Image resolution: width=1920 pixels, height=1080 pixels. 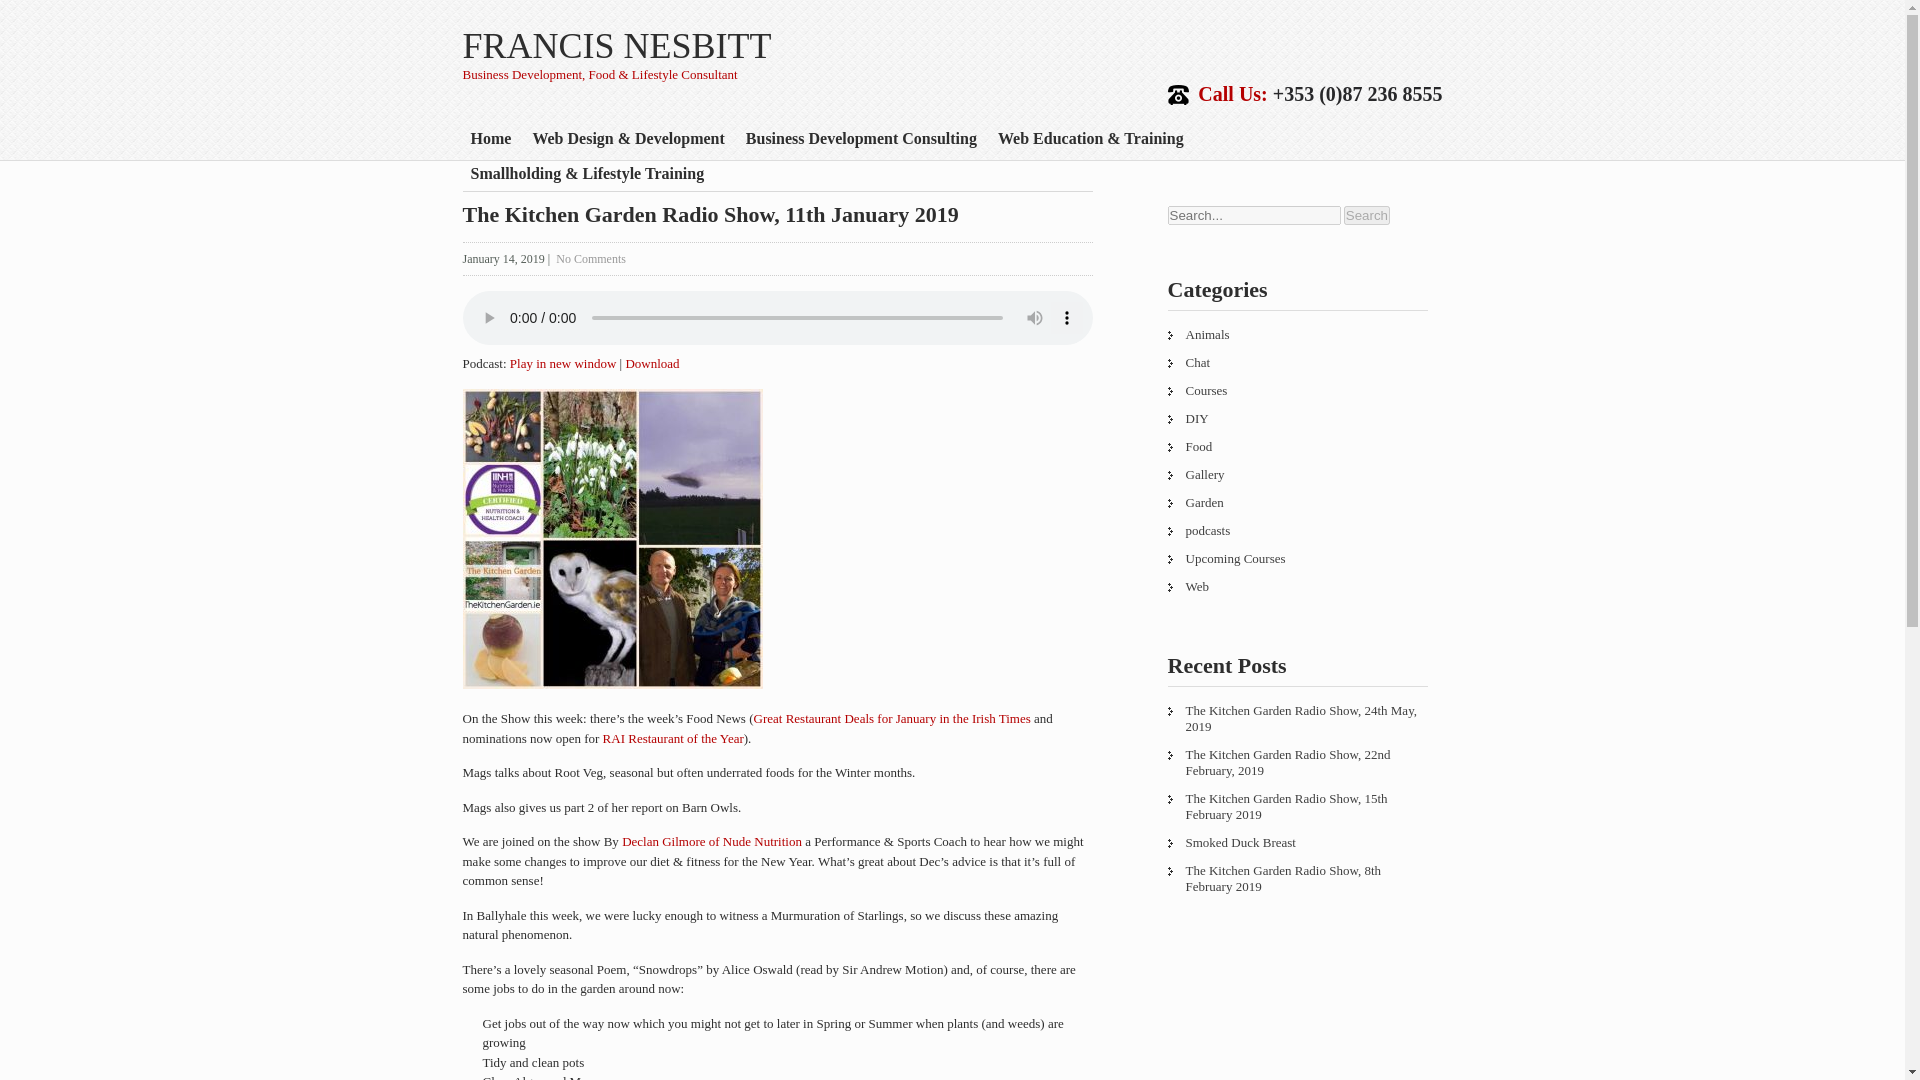 What do you see at coordinates (892, 718) in the screenshot?
I see `Great Restaurant Deals for January in the Irish Times` at bounding box center [892, 718].